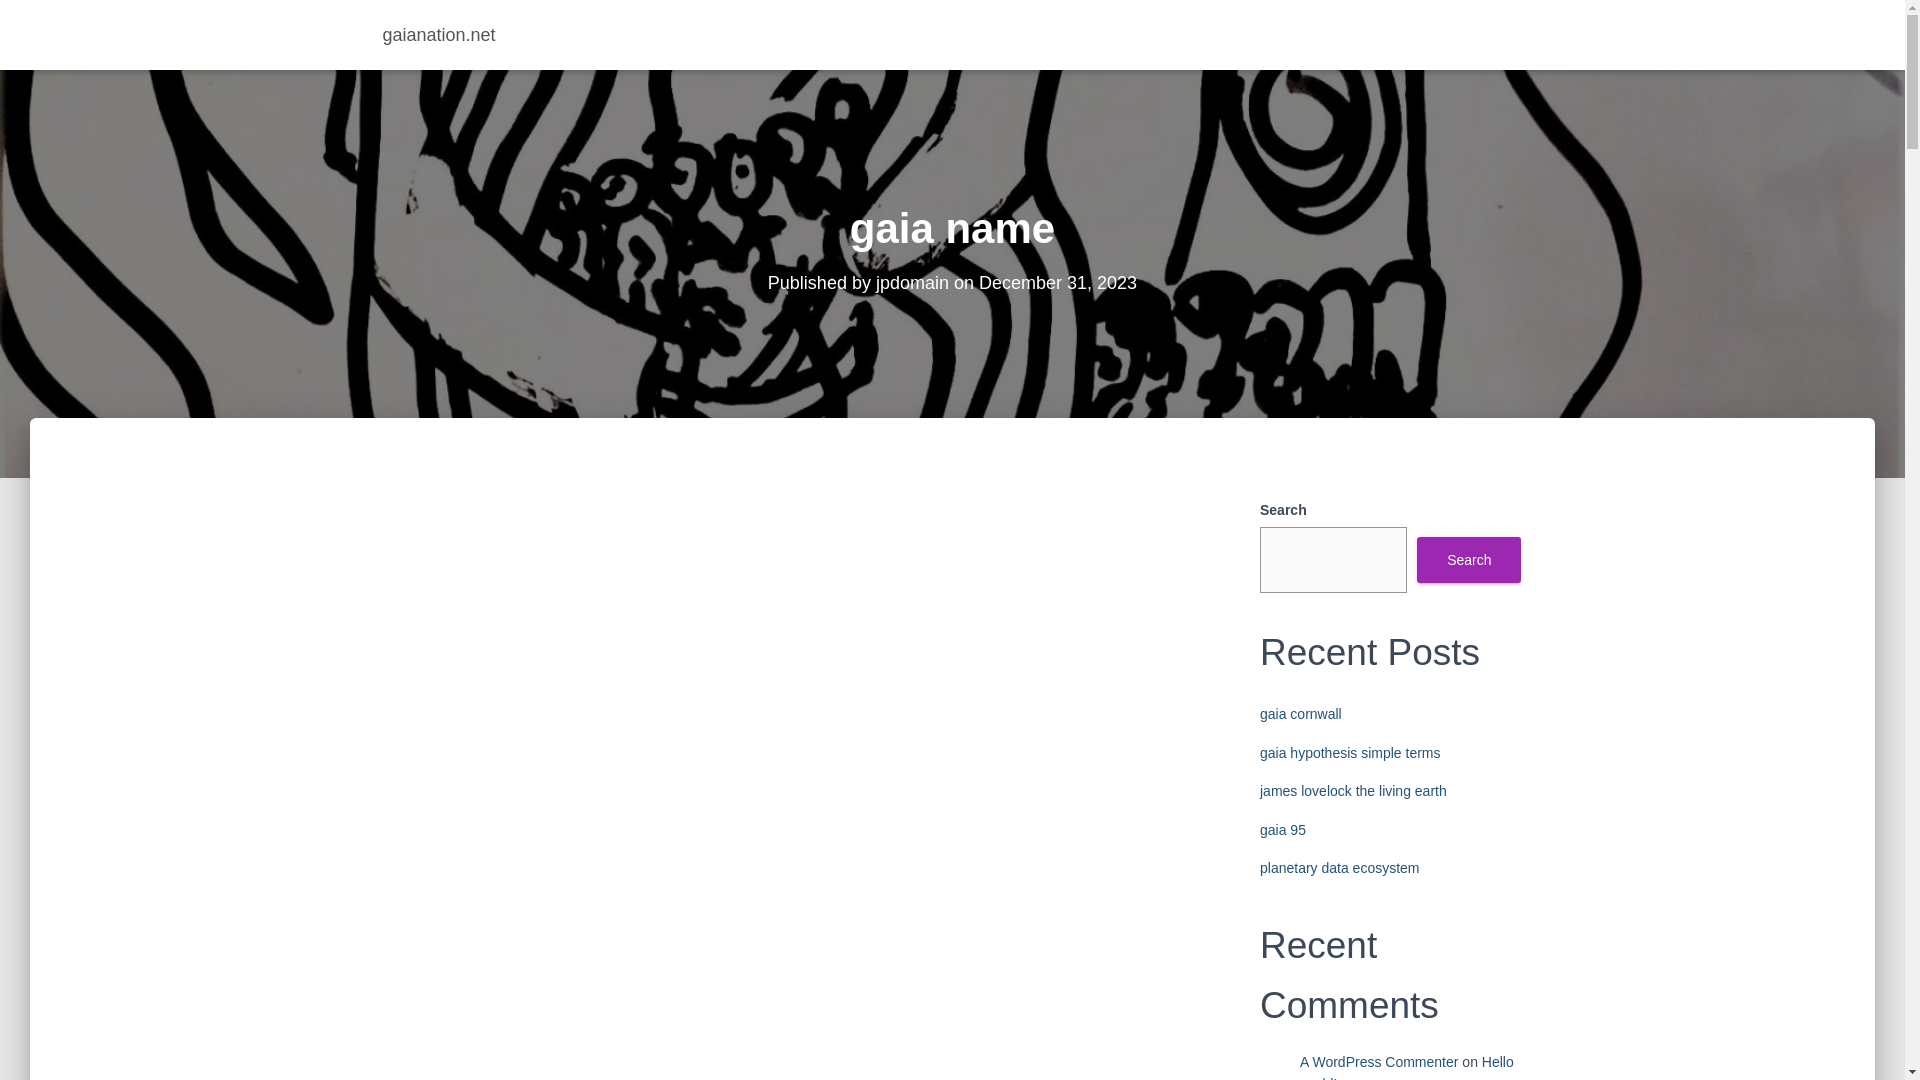 The height and width of the screenshot is (1080, 1920). I want to click on jpdomain, so click(912, 282).